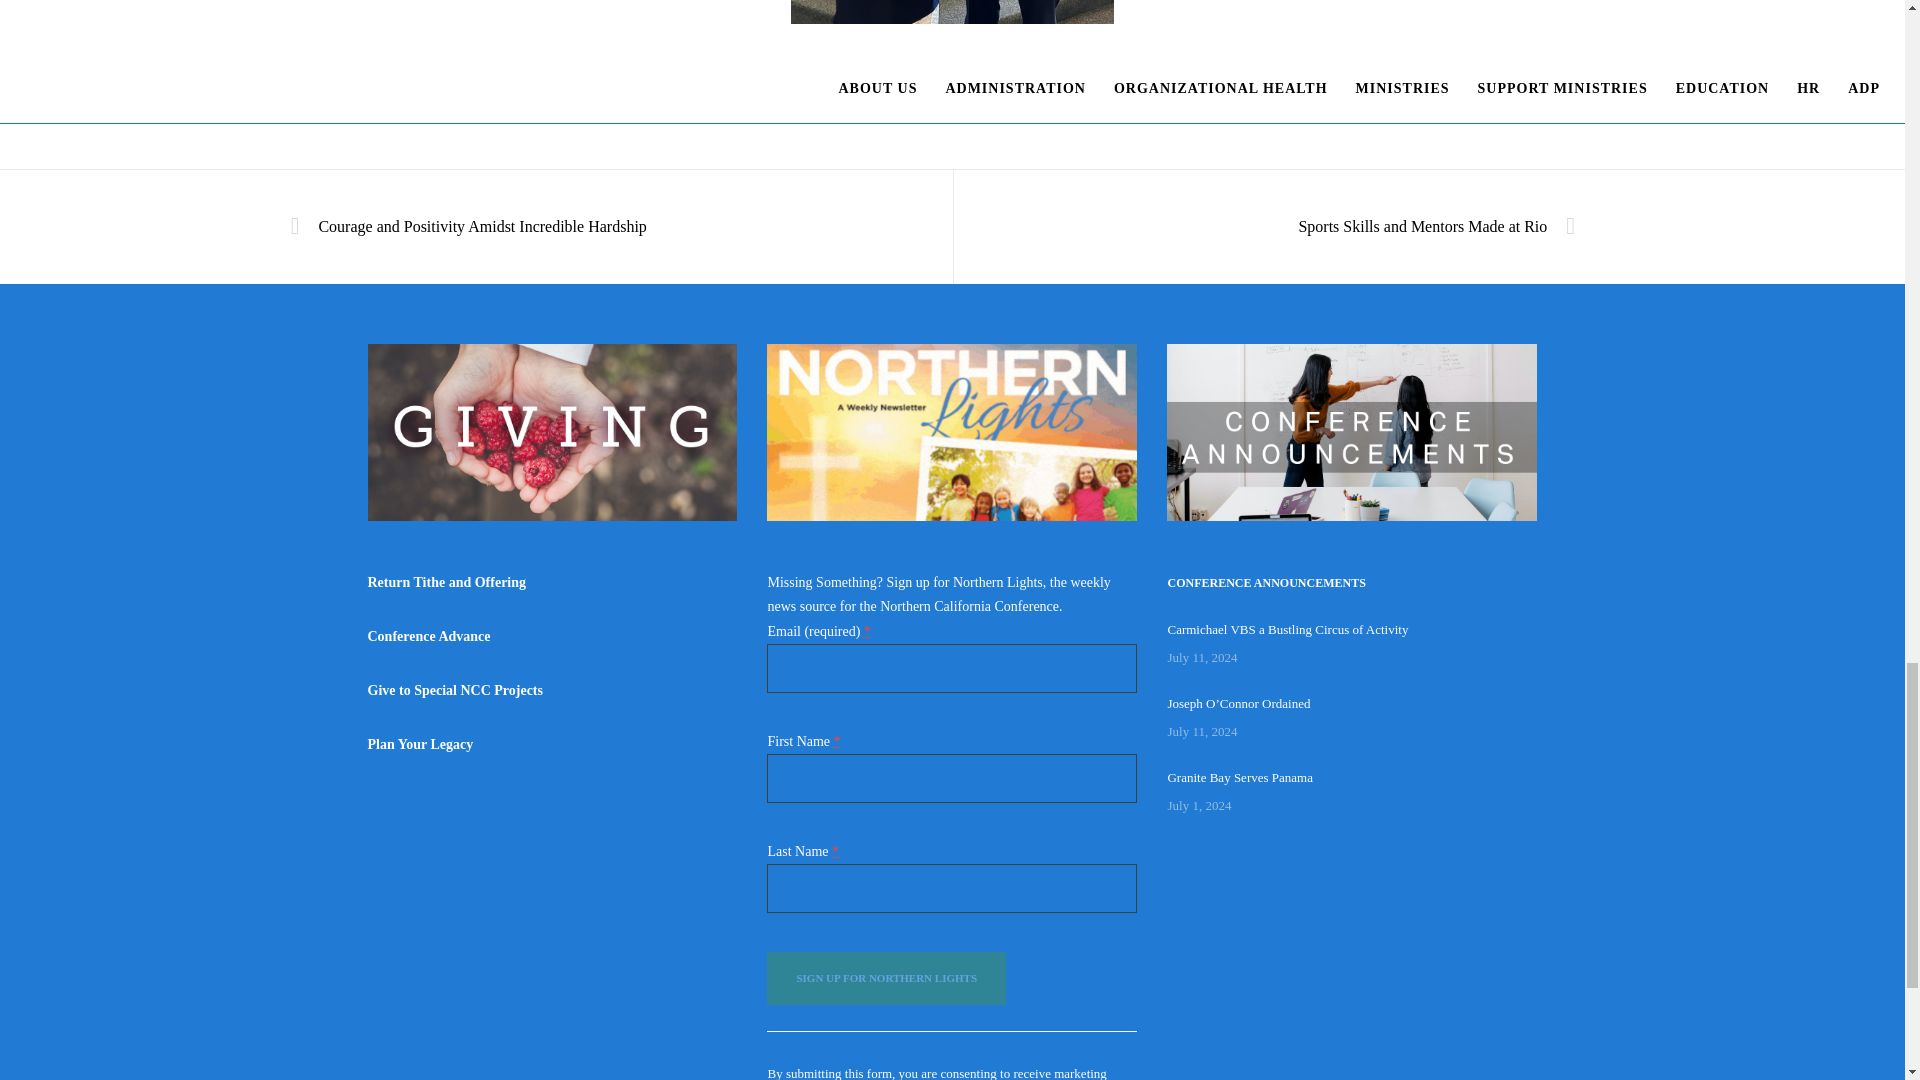 This screenshot has height=1080, width=1920. What do you see at coordinates (868, 631) in the screenshot?
I see `required` at bounding box center [868, 631].